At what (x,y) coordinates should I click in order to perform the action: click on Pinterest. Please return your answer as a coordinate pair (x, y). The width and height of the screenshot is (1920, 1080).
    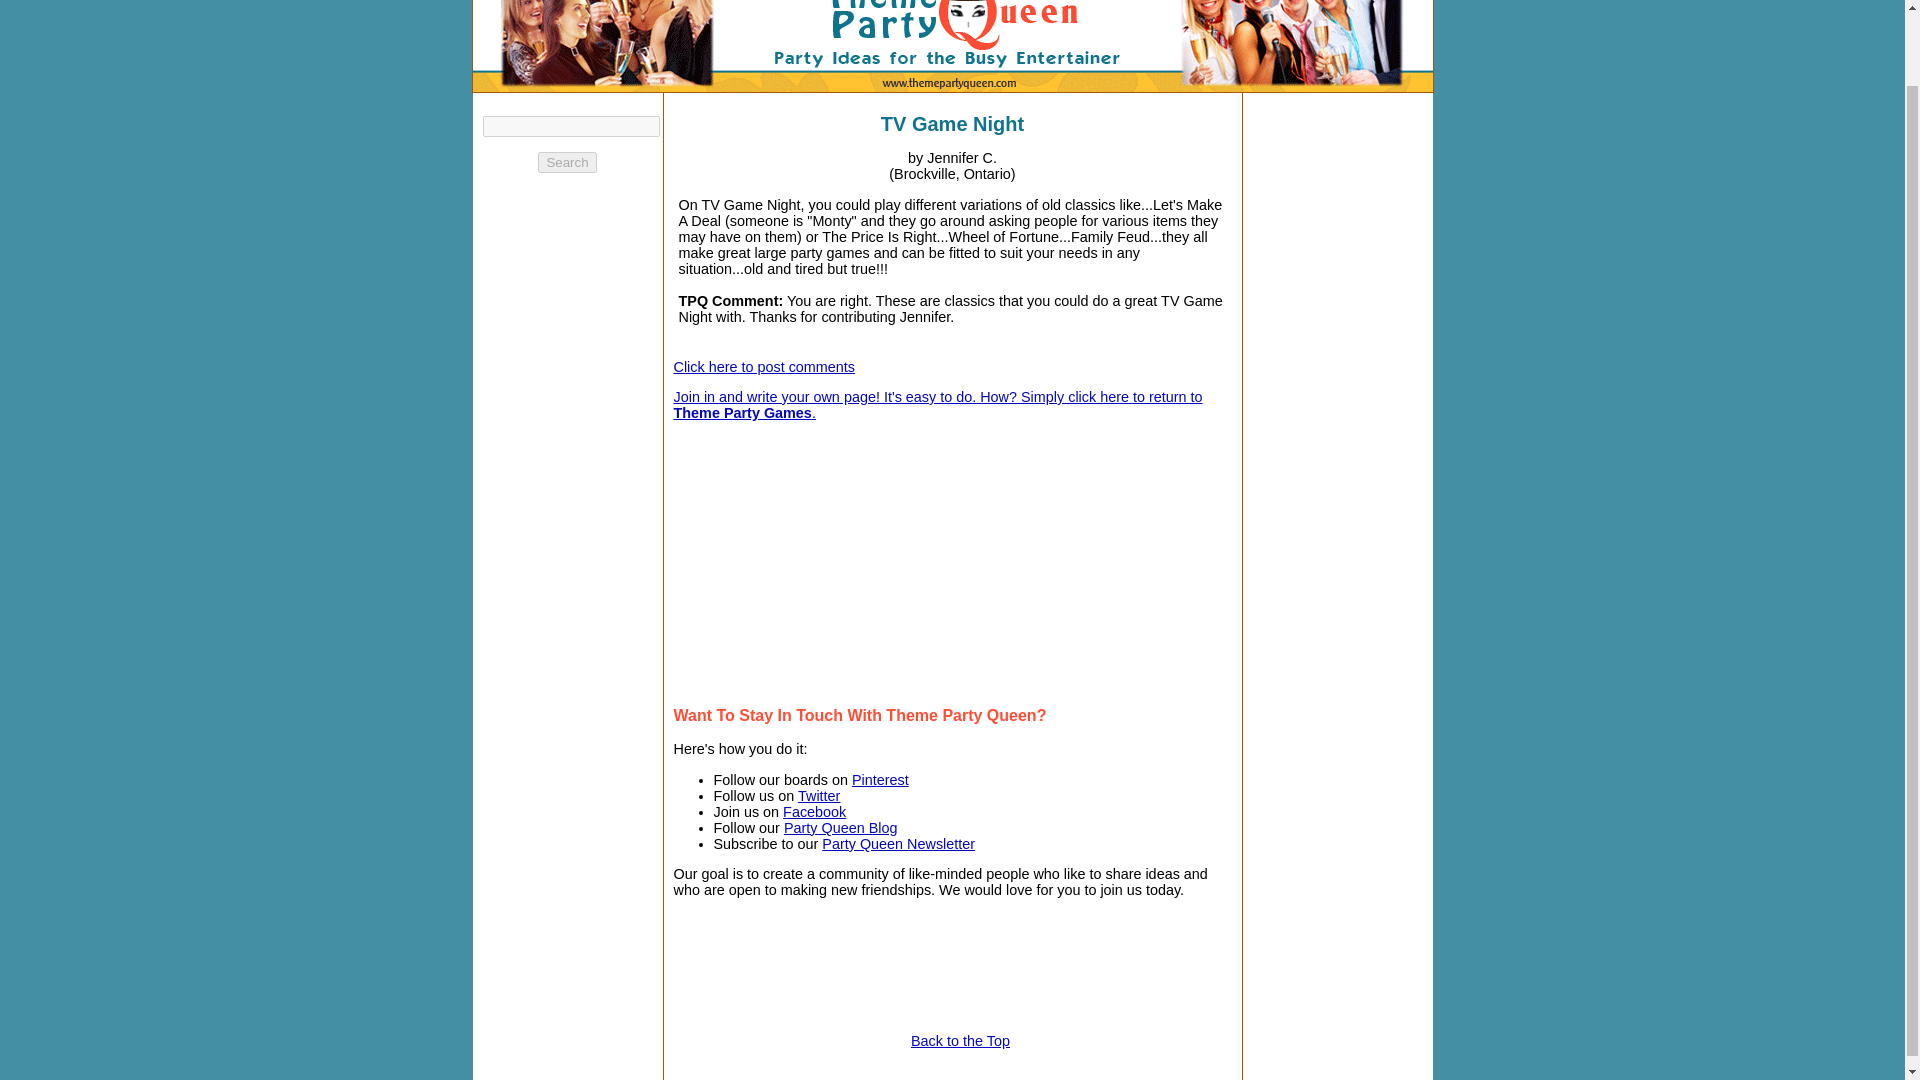
    Looking at the image, I should click on (880, 780).